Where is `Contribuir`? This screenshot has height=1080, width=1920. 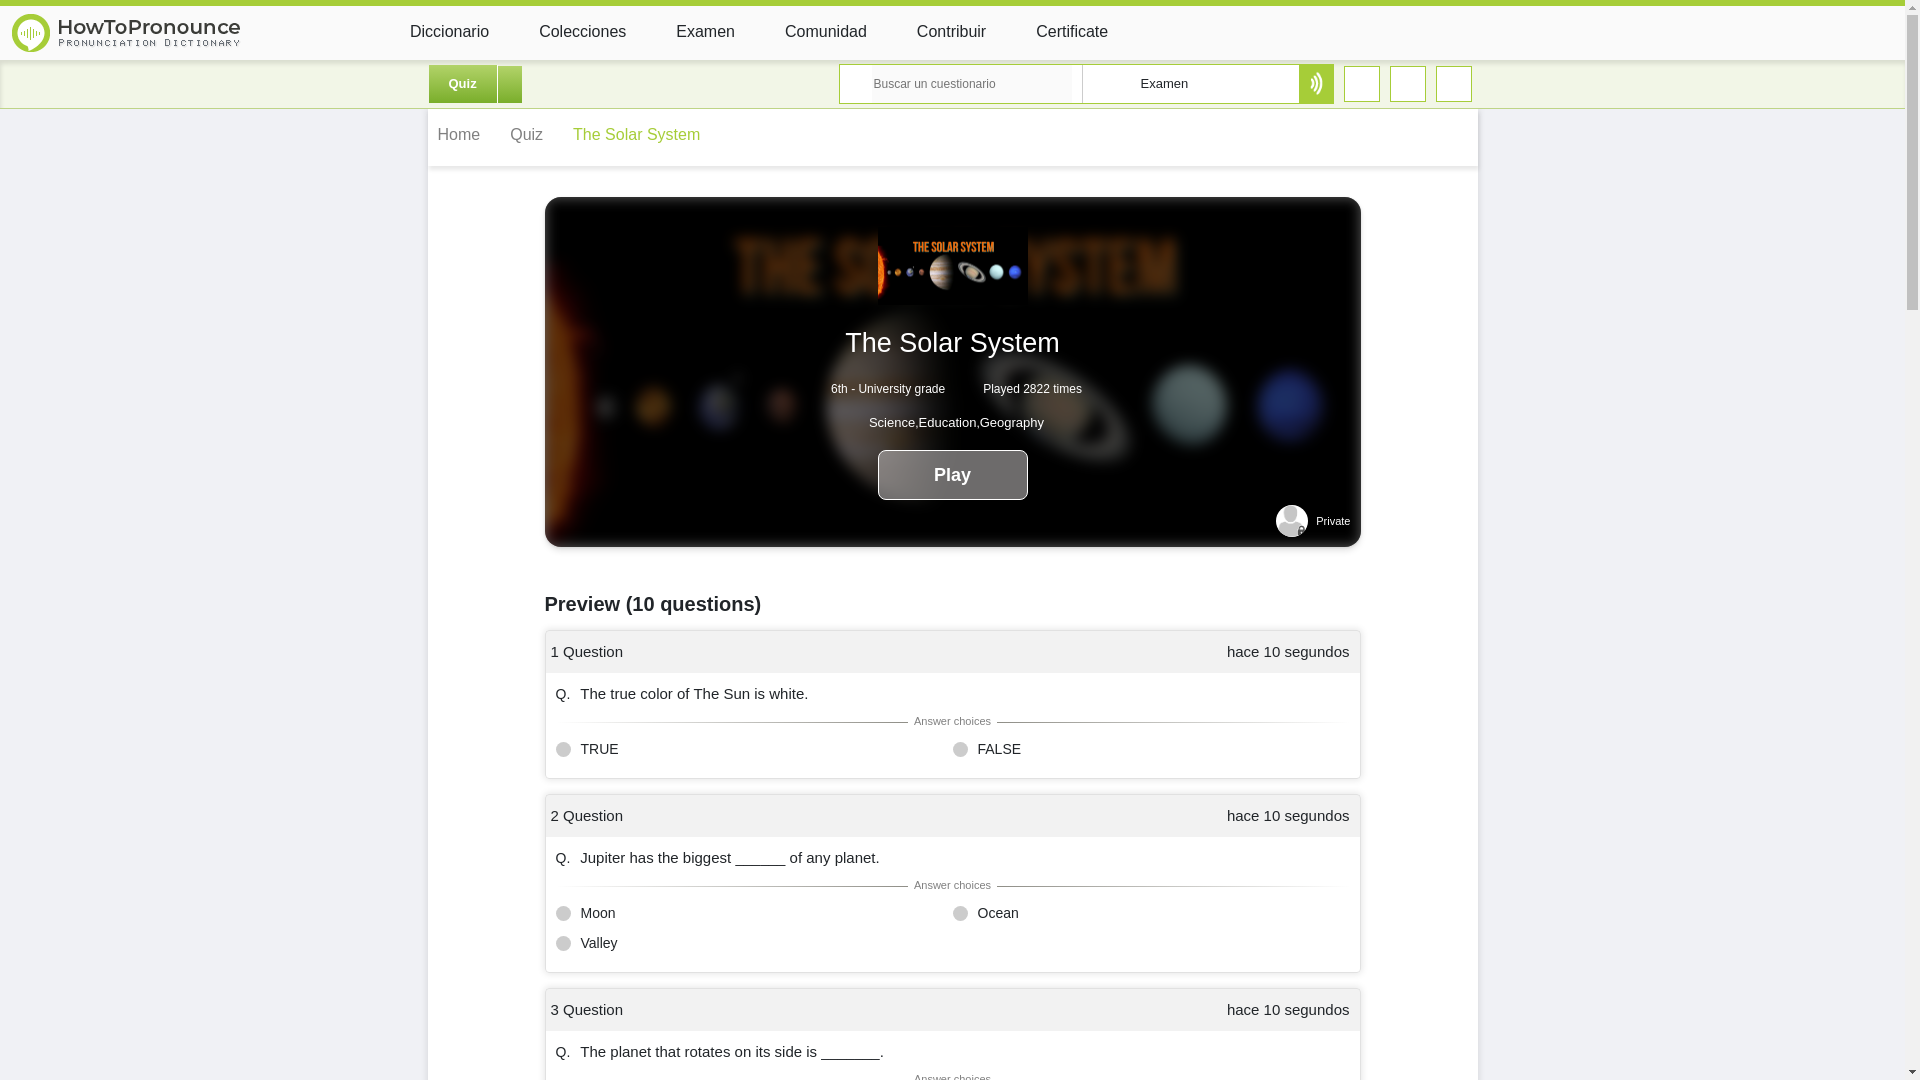
Contribuir is located at coordinates (936, 30).